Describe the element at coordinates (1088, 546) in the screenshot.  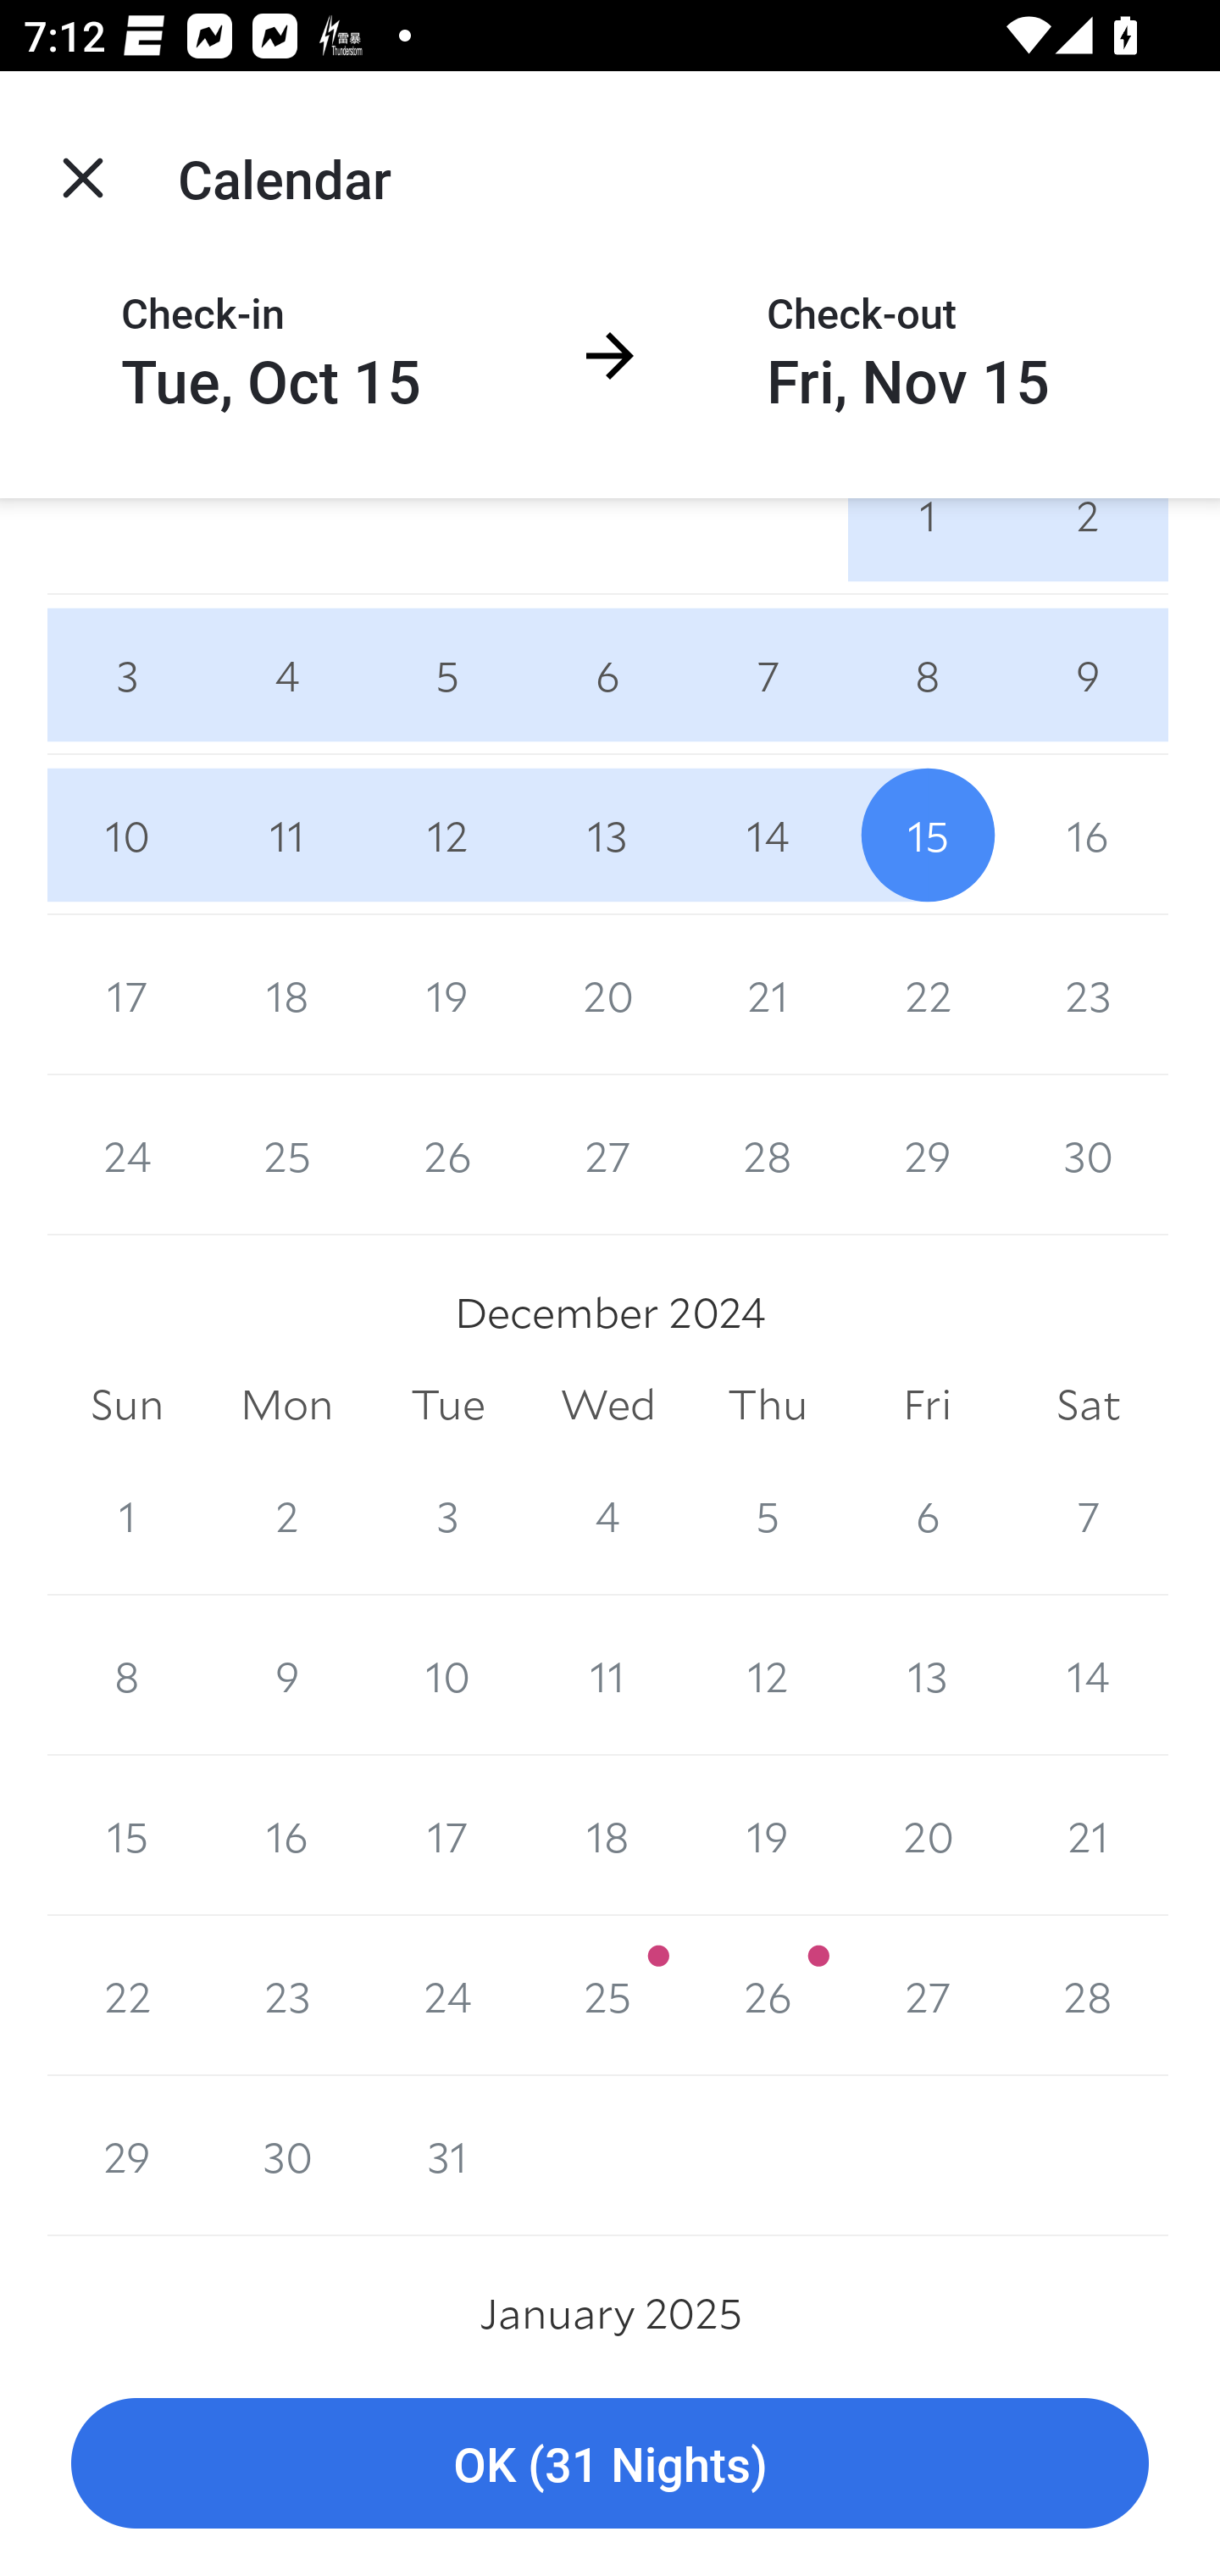
I see `2 2 November 2024` at that location.